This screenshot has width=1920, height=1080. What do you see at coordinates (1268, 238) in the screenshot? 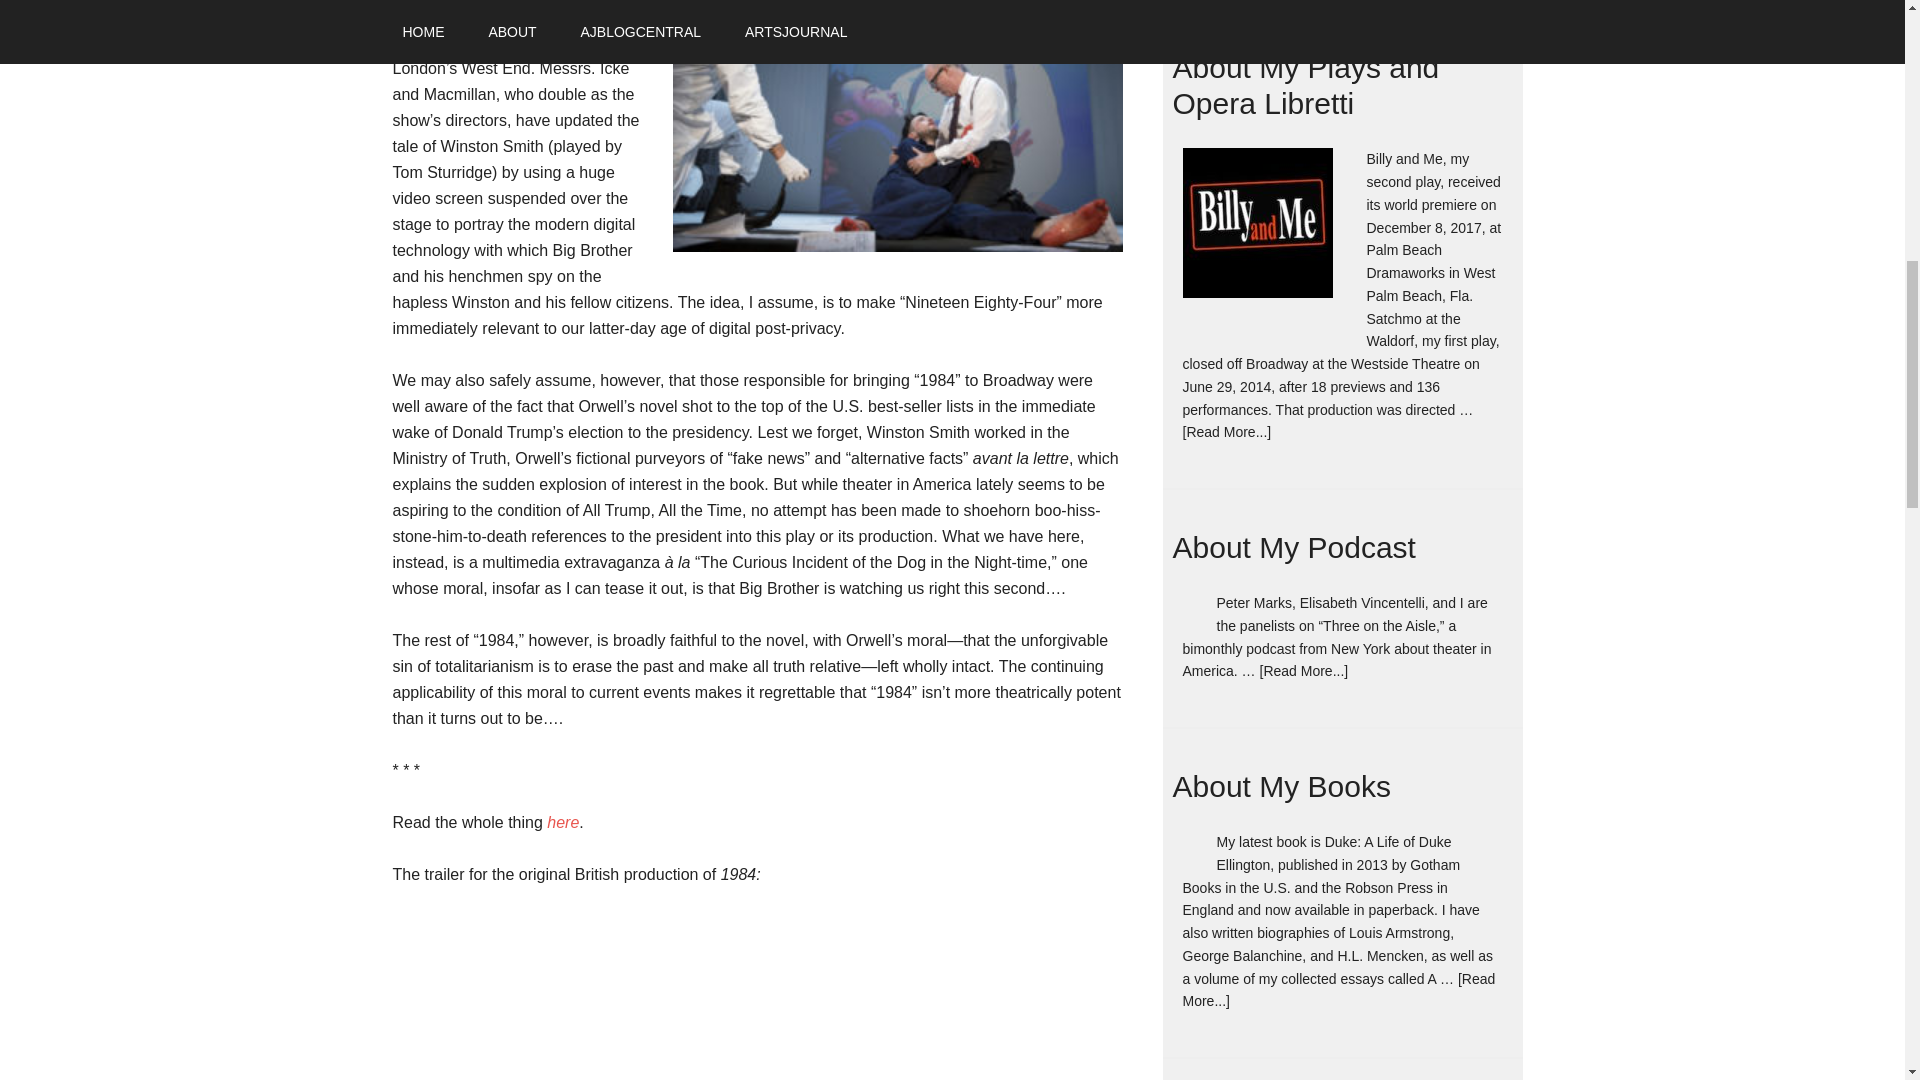
I see `About My Plays and Opera Libretti` at bounding box center [1268, 238].